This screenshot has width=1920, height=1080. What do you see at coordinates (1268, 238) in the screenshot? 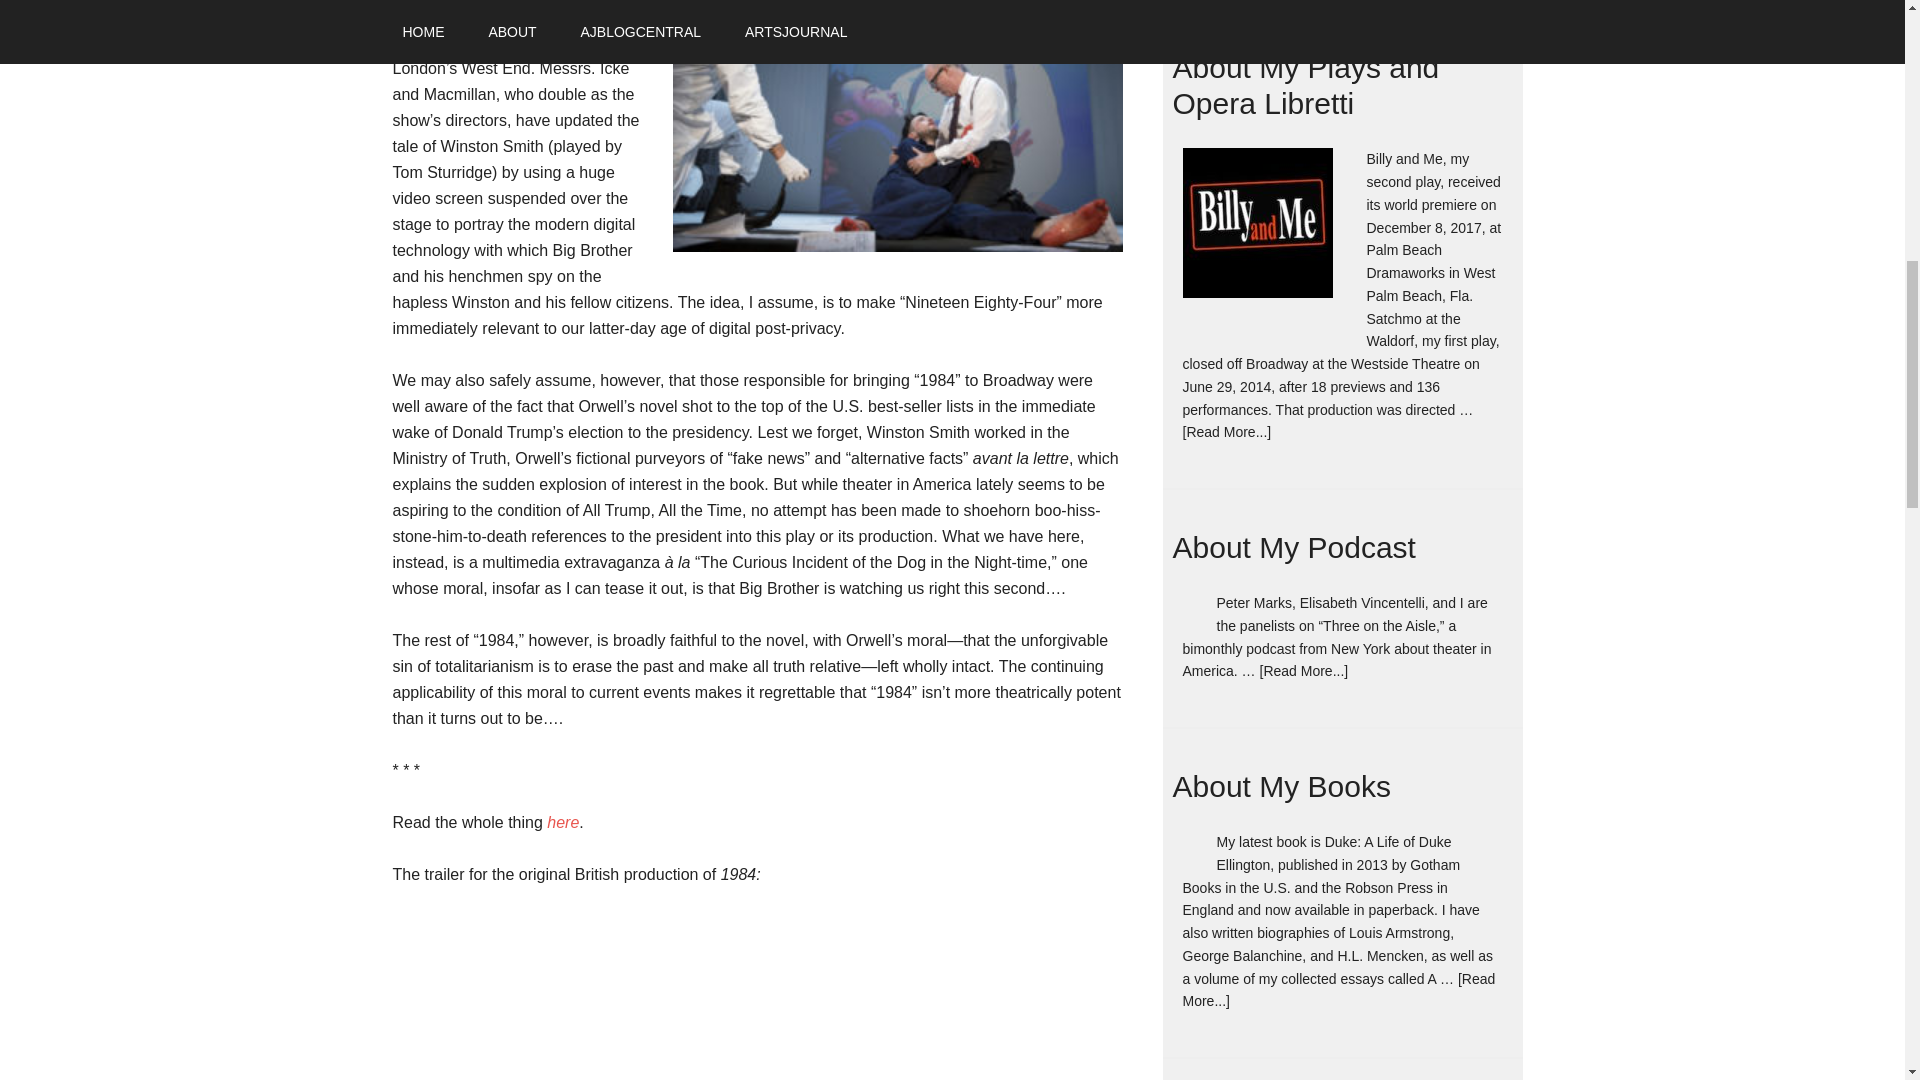
I see `About My Plays and Opera Libretti` at bounding box center [1268, 238].